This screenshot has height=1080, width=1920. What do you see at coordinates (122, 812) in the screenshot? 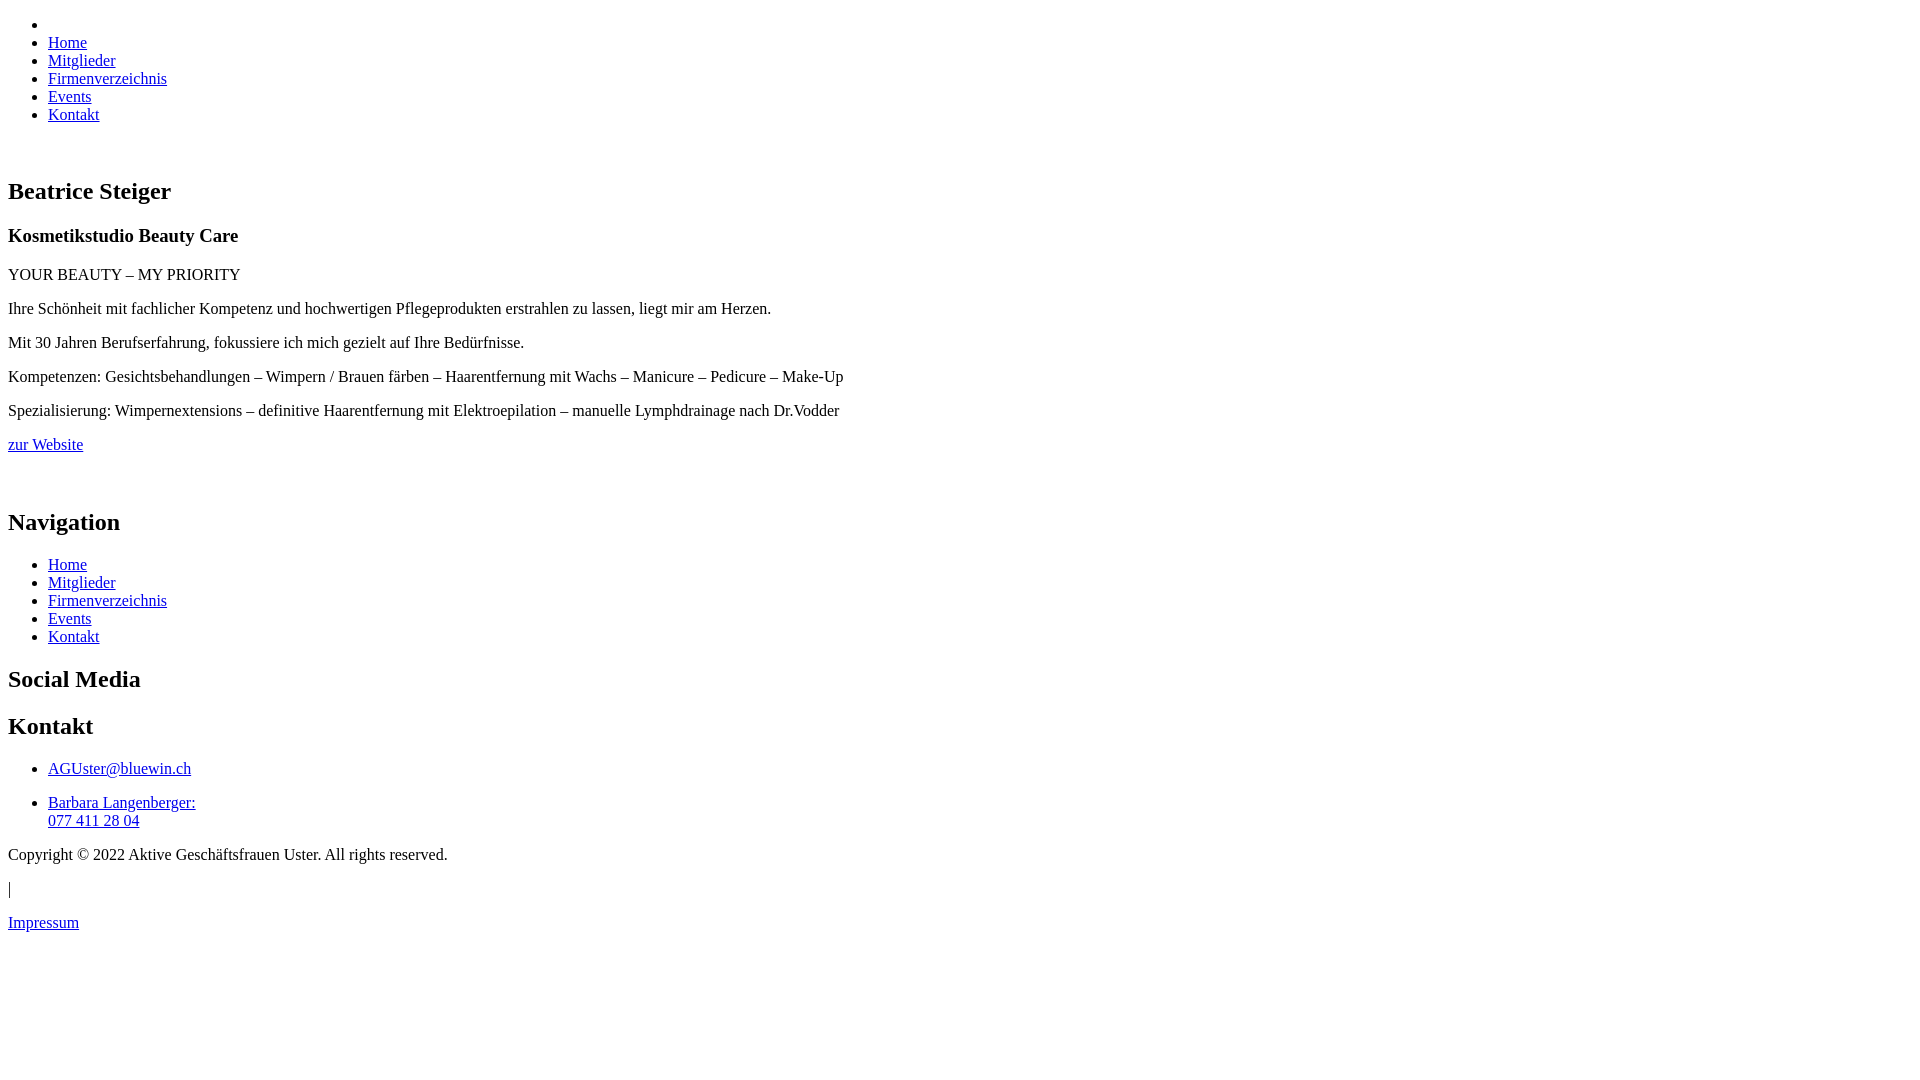
I see `Barbara Langenberger:
077 411 28 04` at bounding box center [122, 812].